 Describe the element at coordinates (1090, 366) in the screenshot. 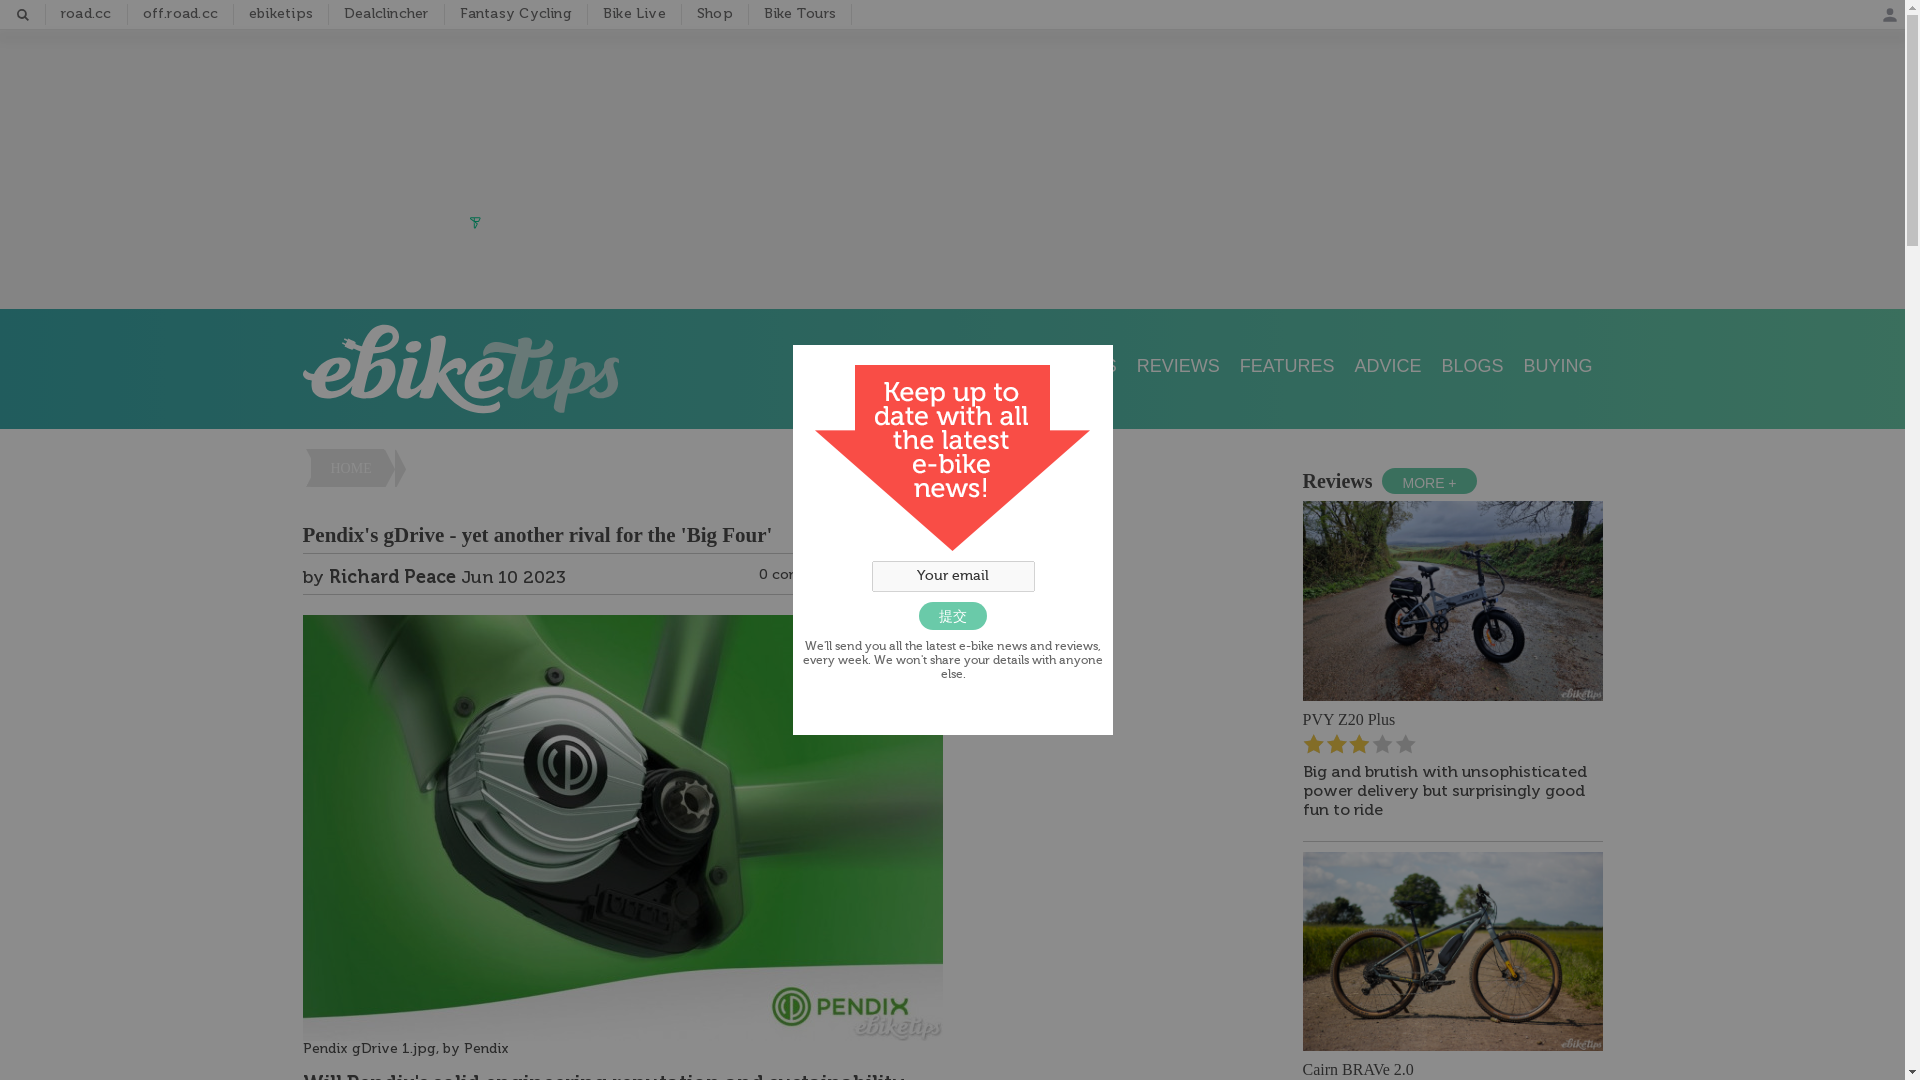

I see `NEWS` at that location.